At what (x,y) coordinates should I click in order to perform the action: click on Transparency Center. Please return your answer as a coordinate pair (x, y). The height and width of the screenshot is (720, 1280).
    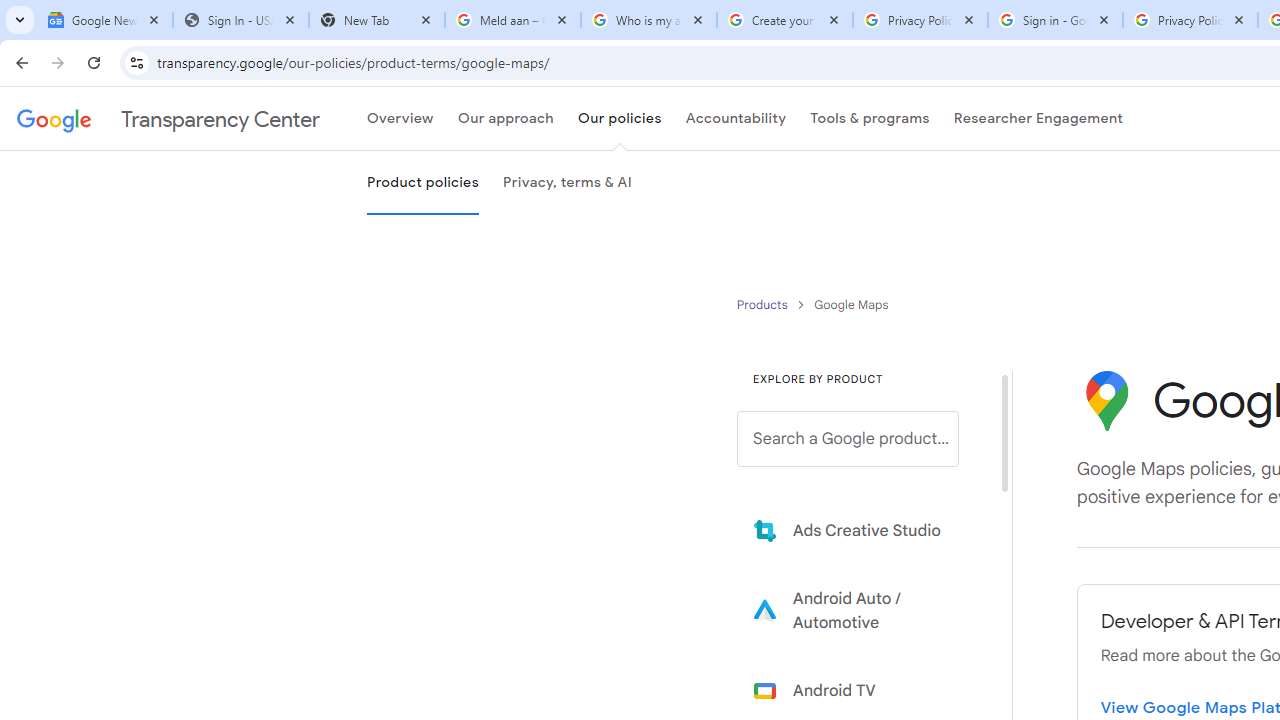
    Looking at the image, I should click on (168, 119).